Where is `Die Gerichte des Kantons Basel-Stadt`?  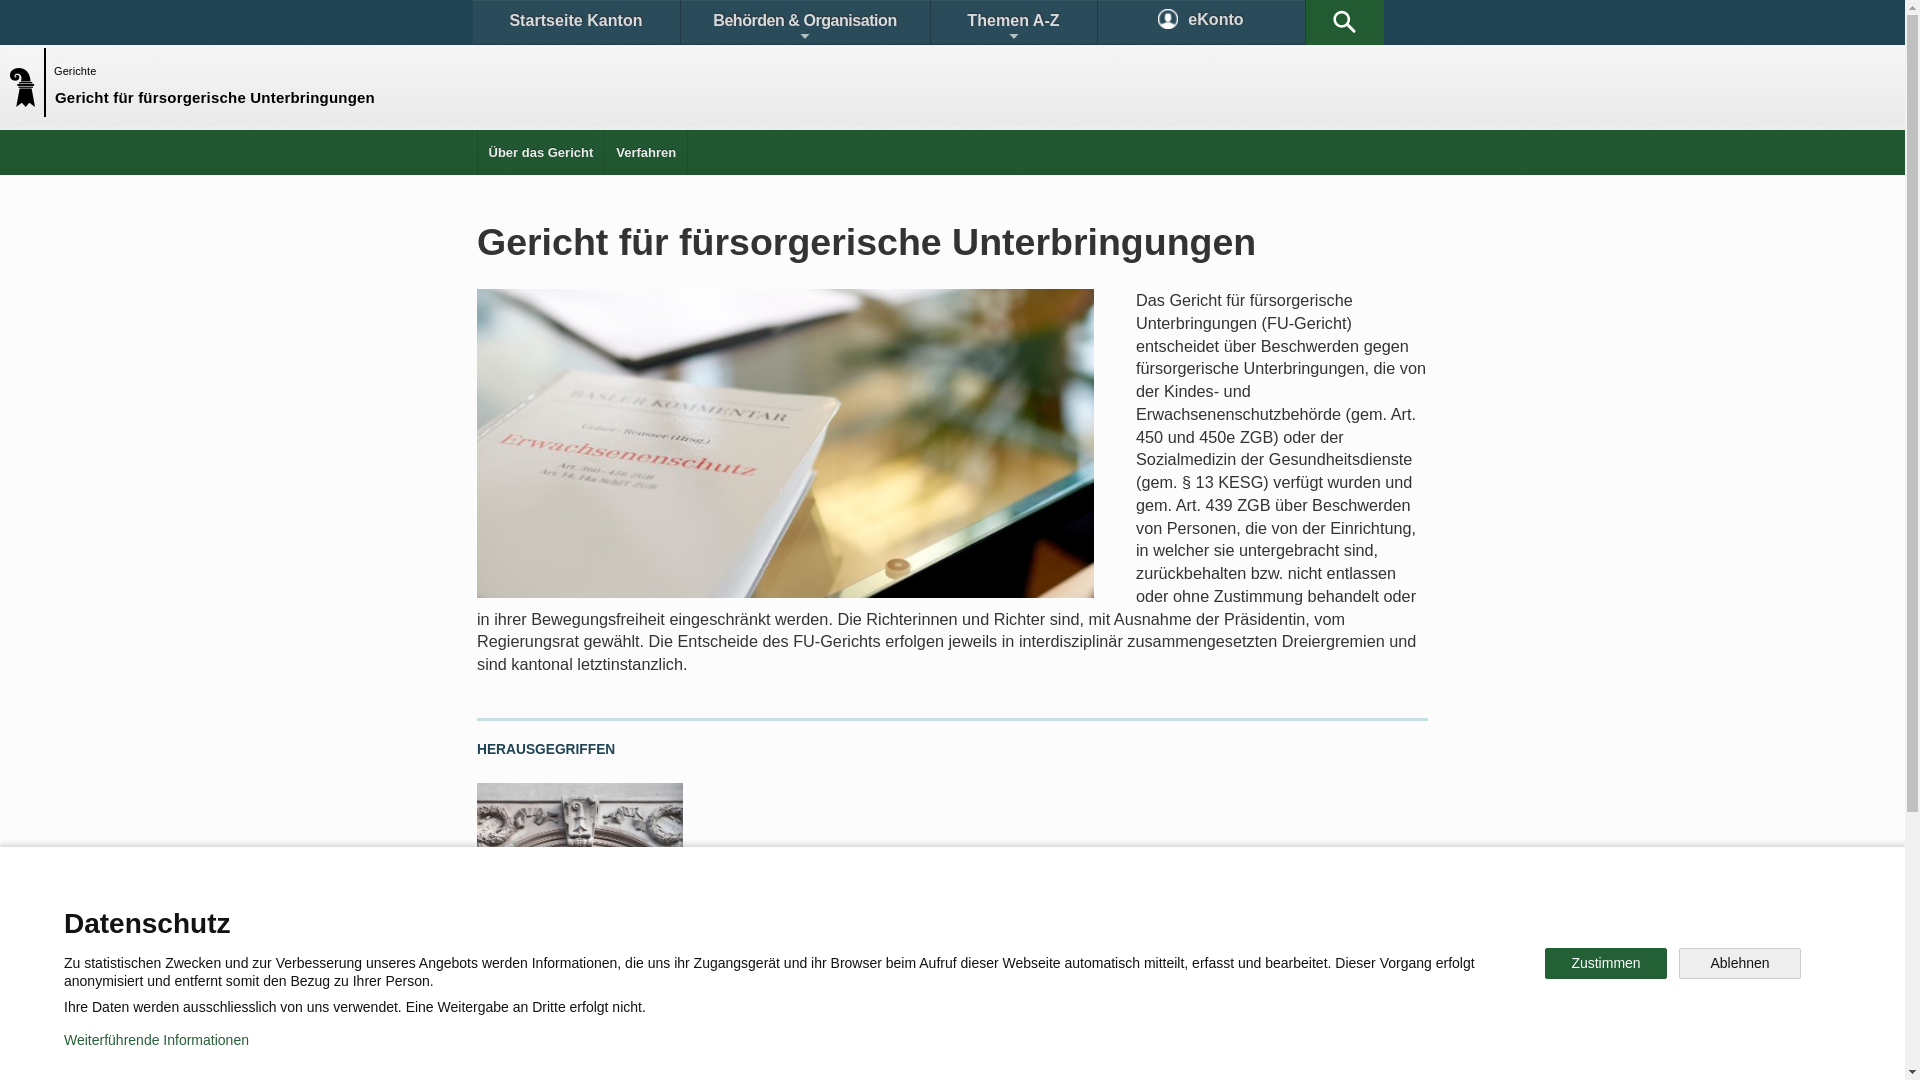
Die Gerichte des Kantons Basel-Stadt is located at coordinates (568, 954).